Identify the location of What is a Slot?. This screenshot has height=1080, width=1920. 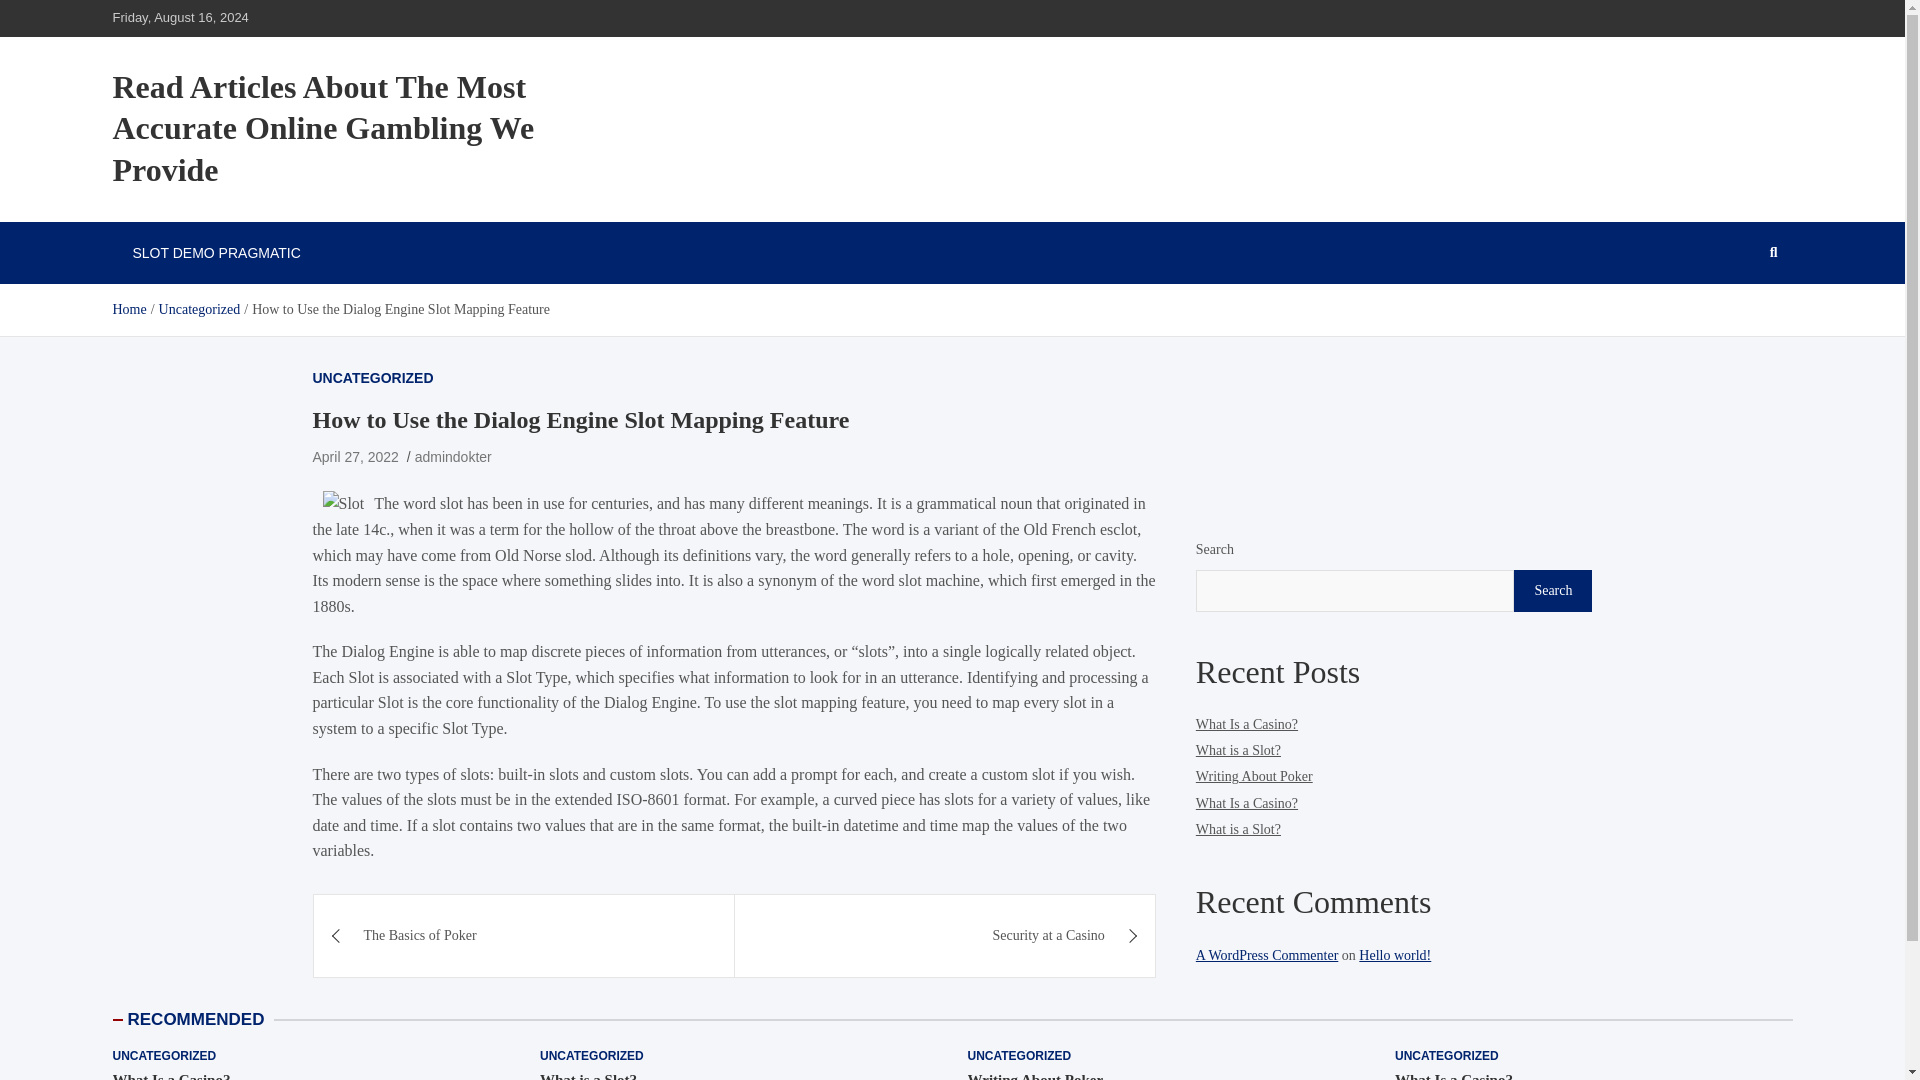
(1238, 829).